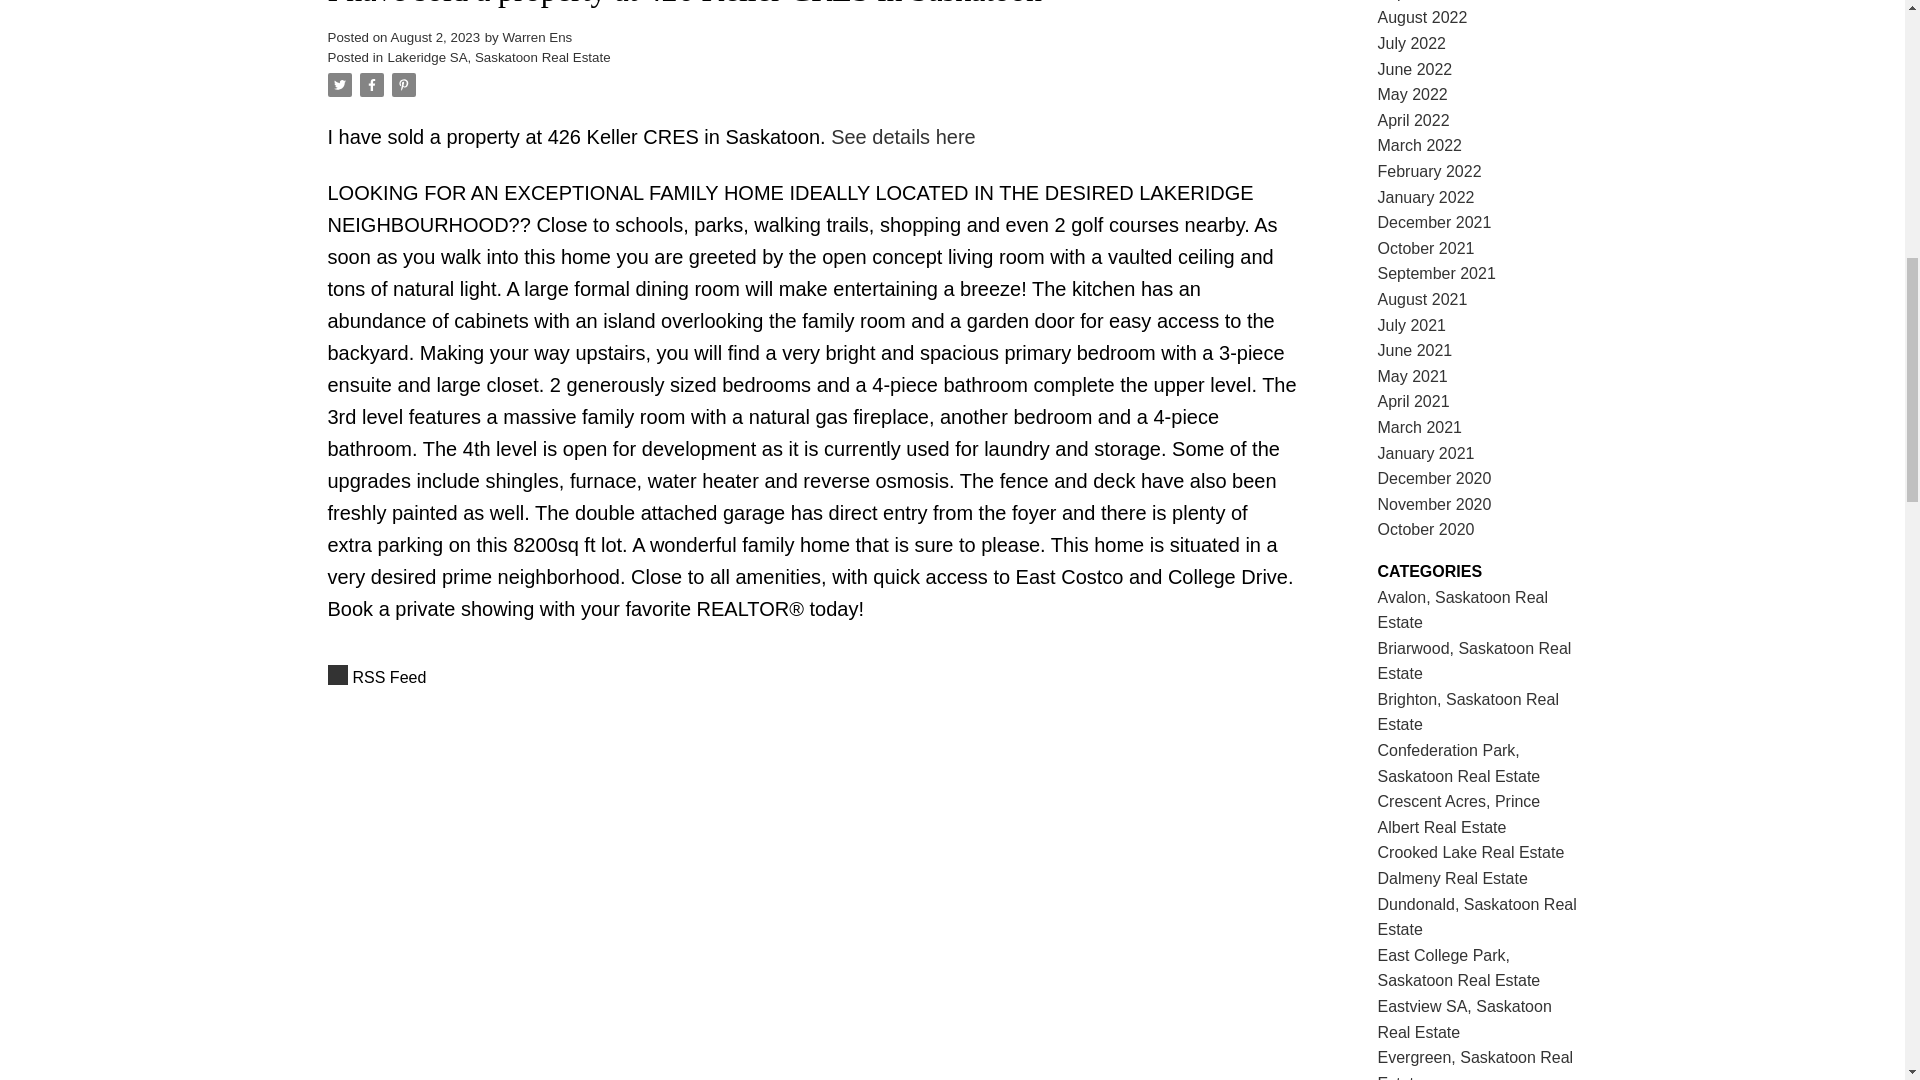  Describe the element at coordinates (903, 136) in the screenshot. I see `See details here` at that location.